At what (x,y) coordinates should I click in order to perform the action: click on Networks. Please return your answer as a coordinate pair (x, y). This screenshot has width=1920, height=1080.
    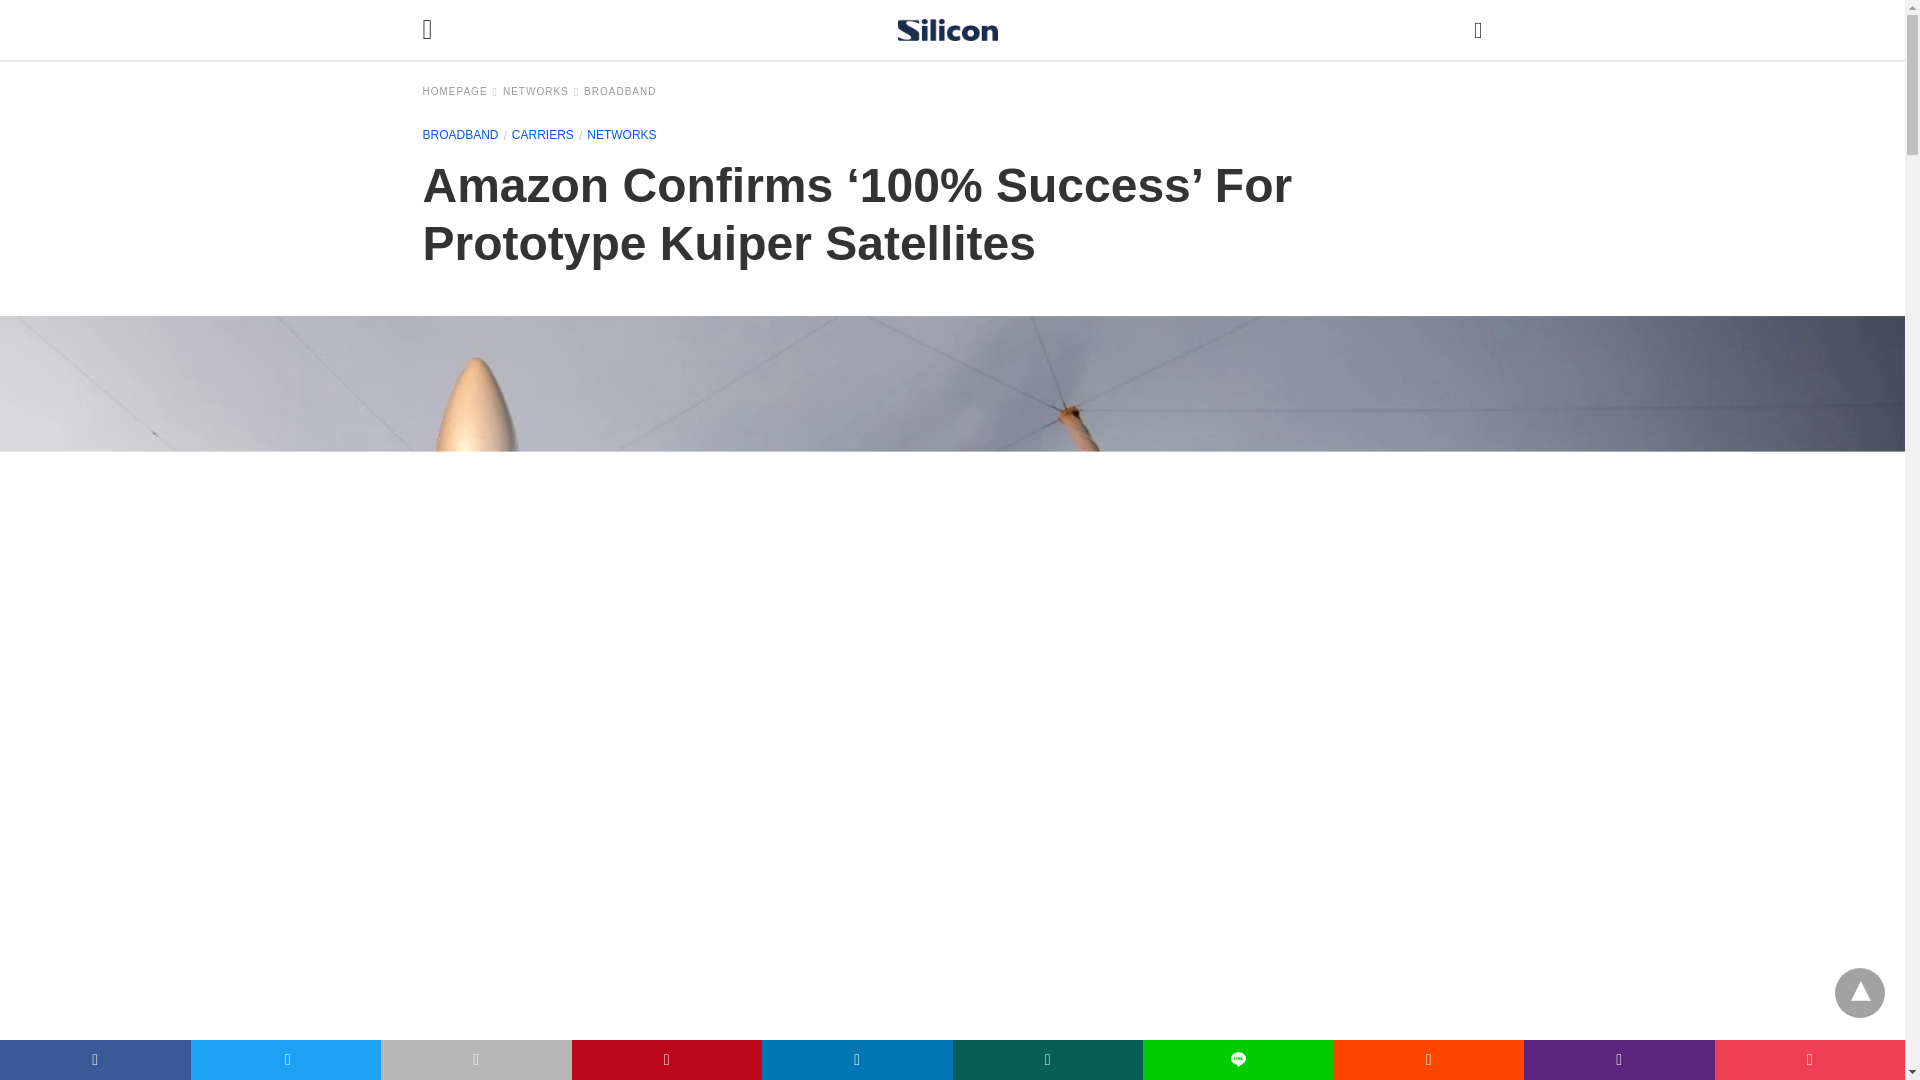
    Looking at the image, I should click on (622, 134).